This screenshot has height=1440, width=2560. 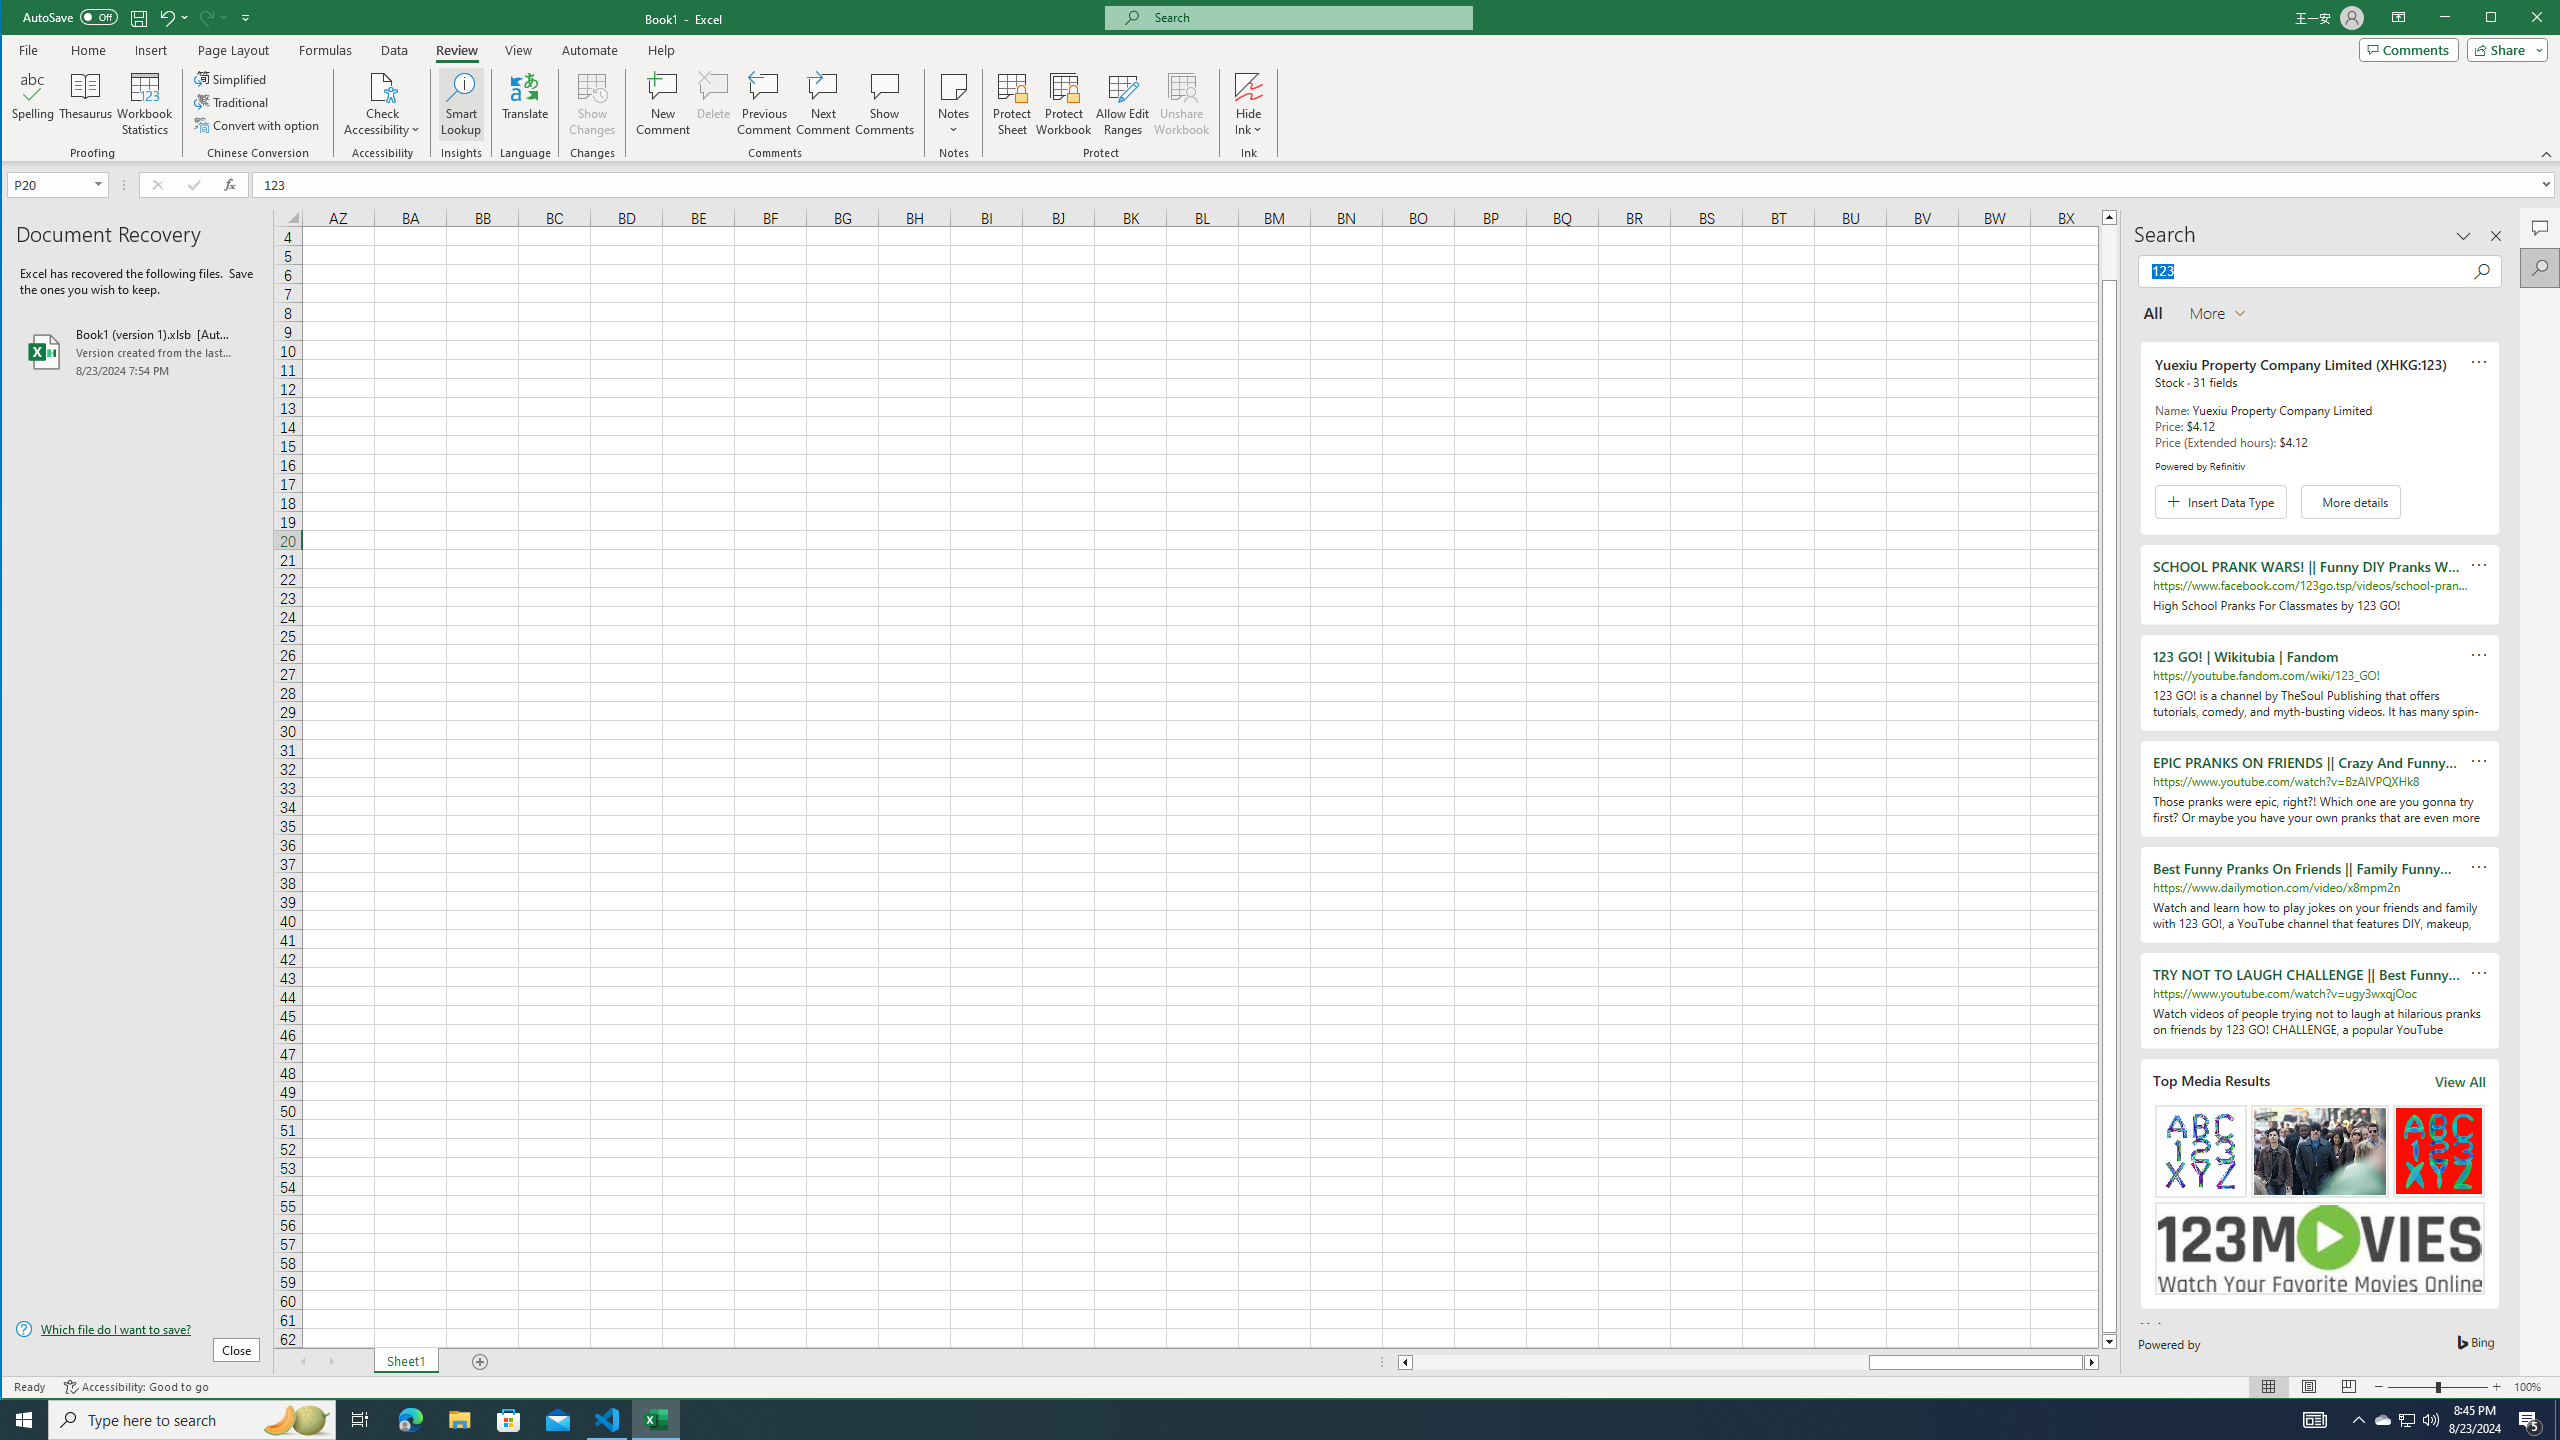 I want to click on Microsoft Store, so click(x=509, y=1420).